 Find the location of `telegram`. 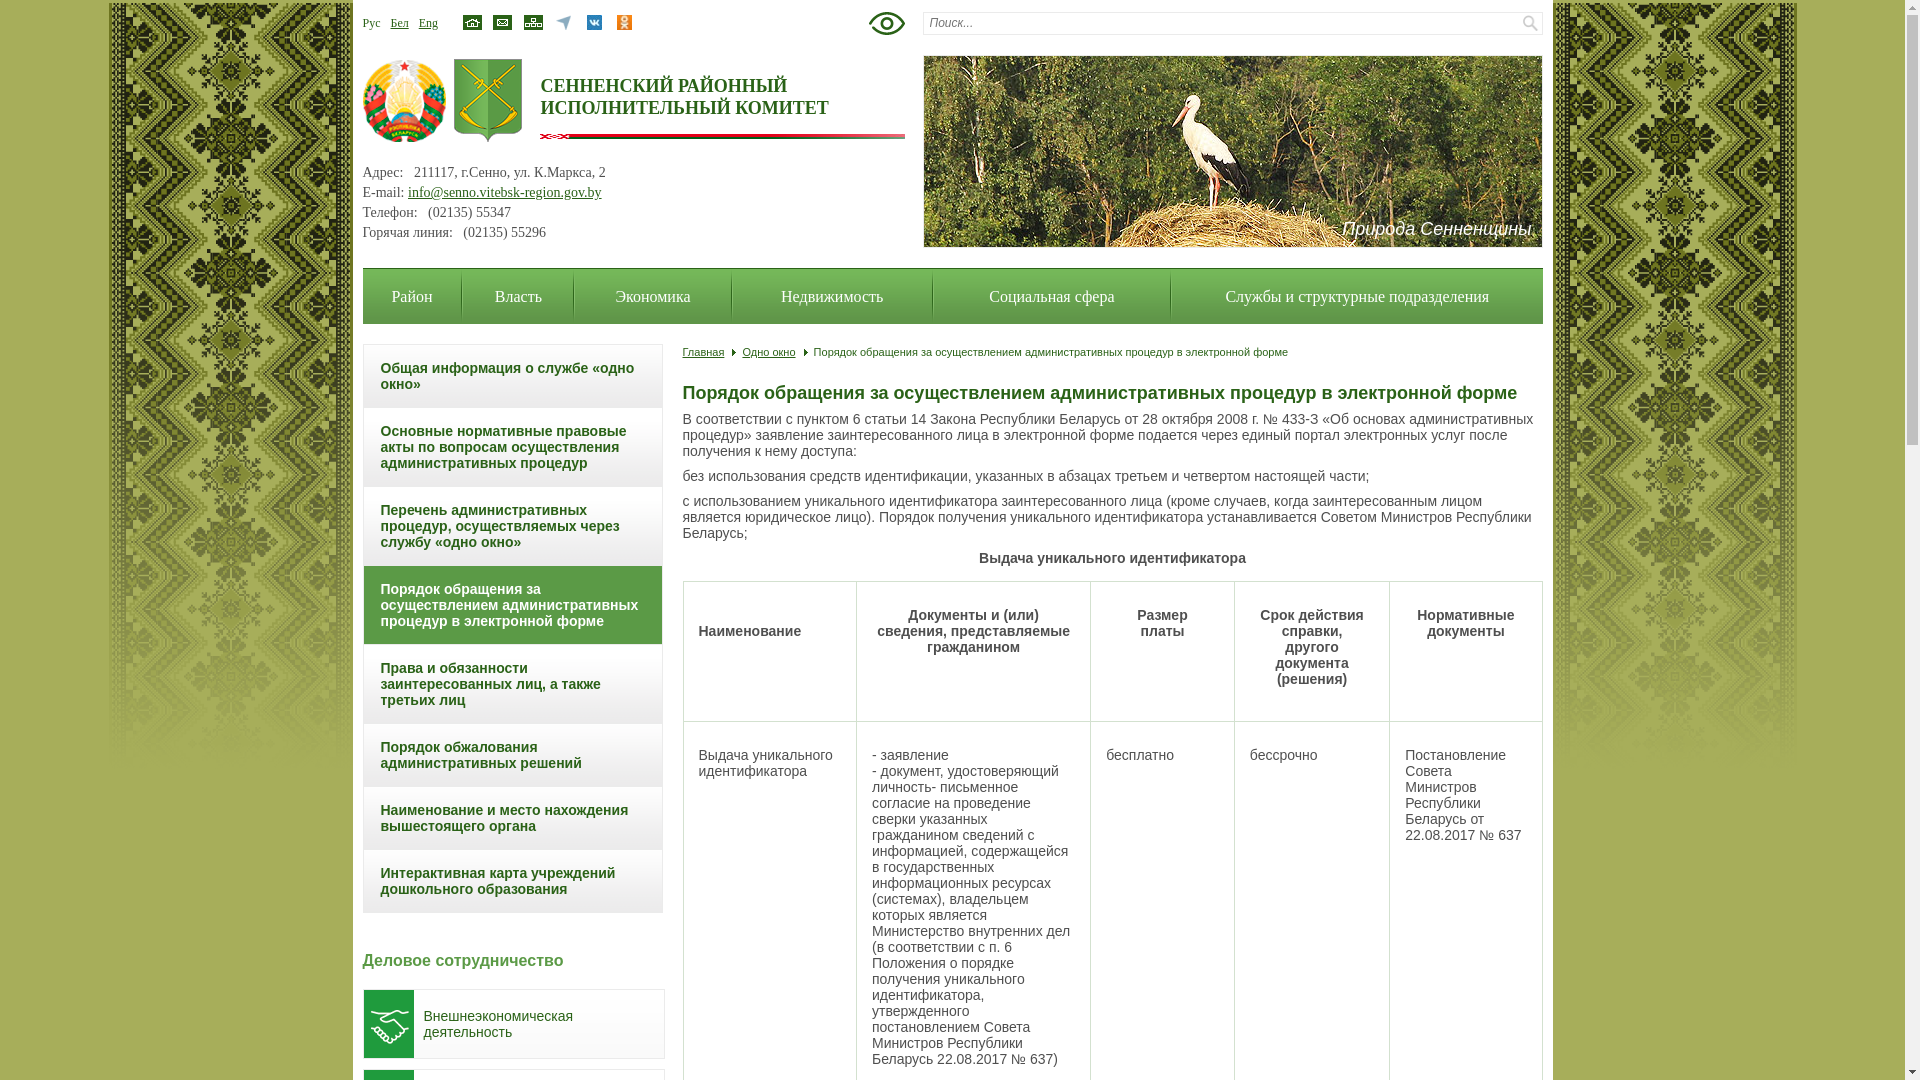

telegram is located at coordinates (564, 27).